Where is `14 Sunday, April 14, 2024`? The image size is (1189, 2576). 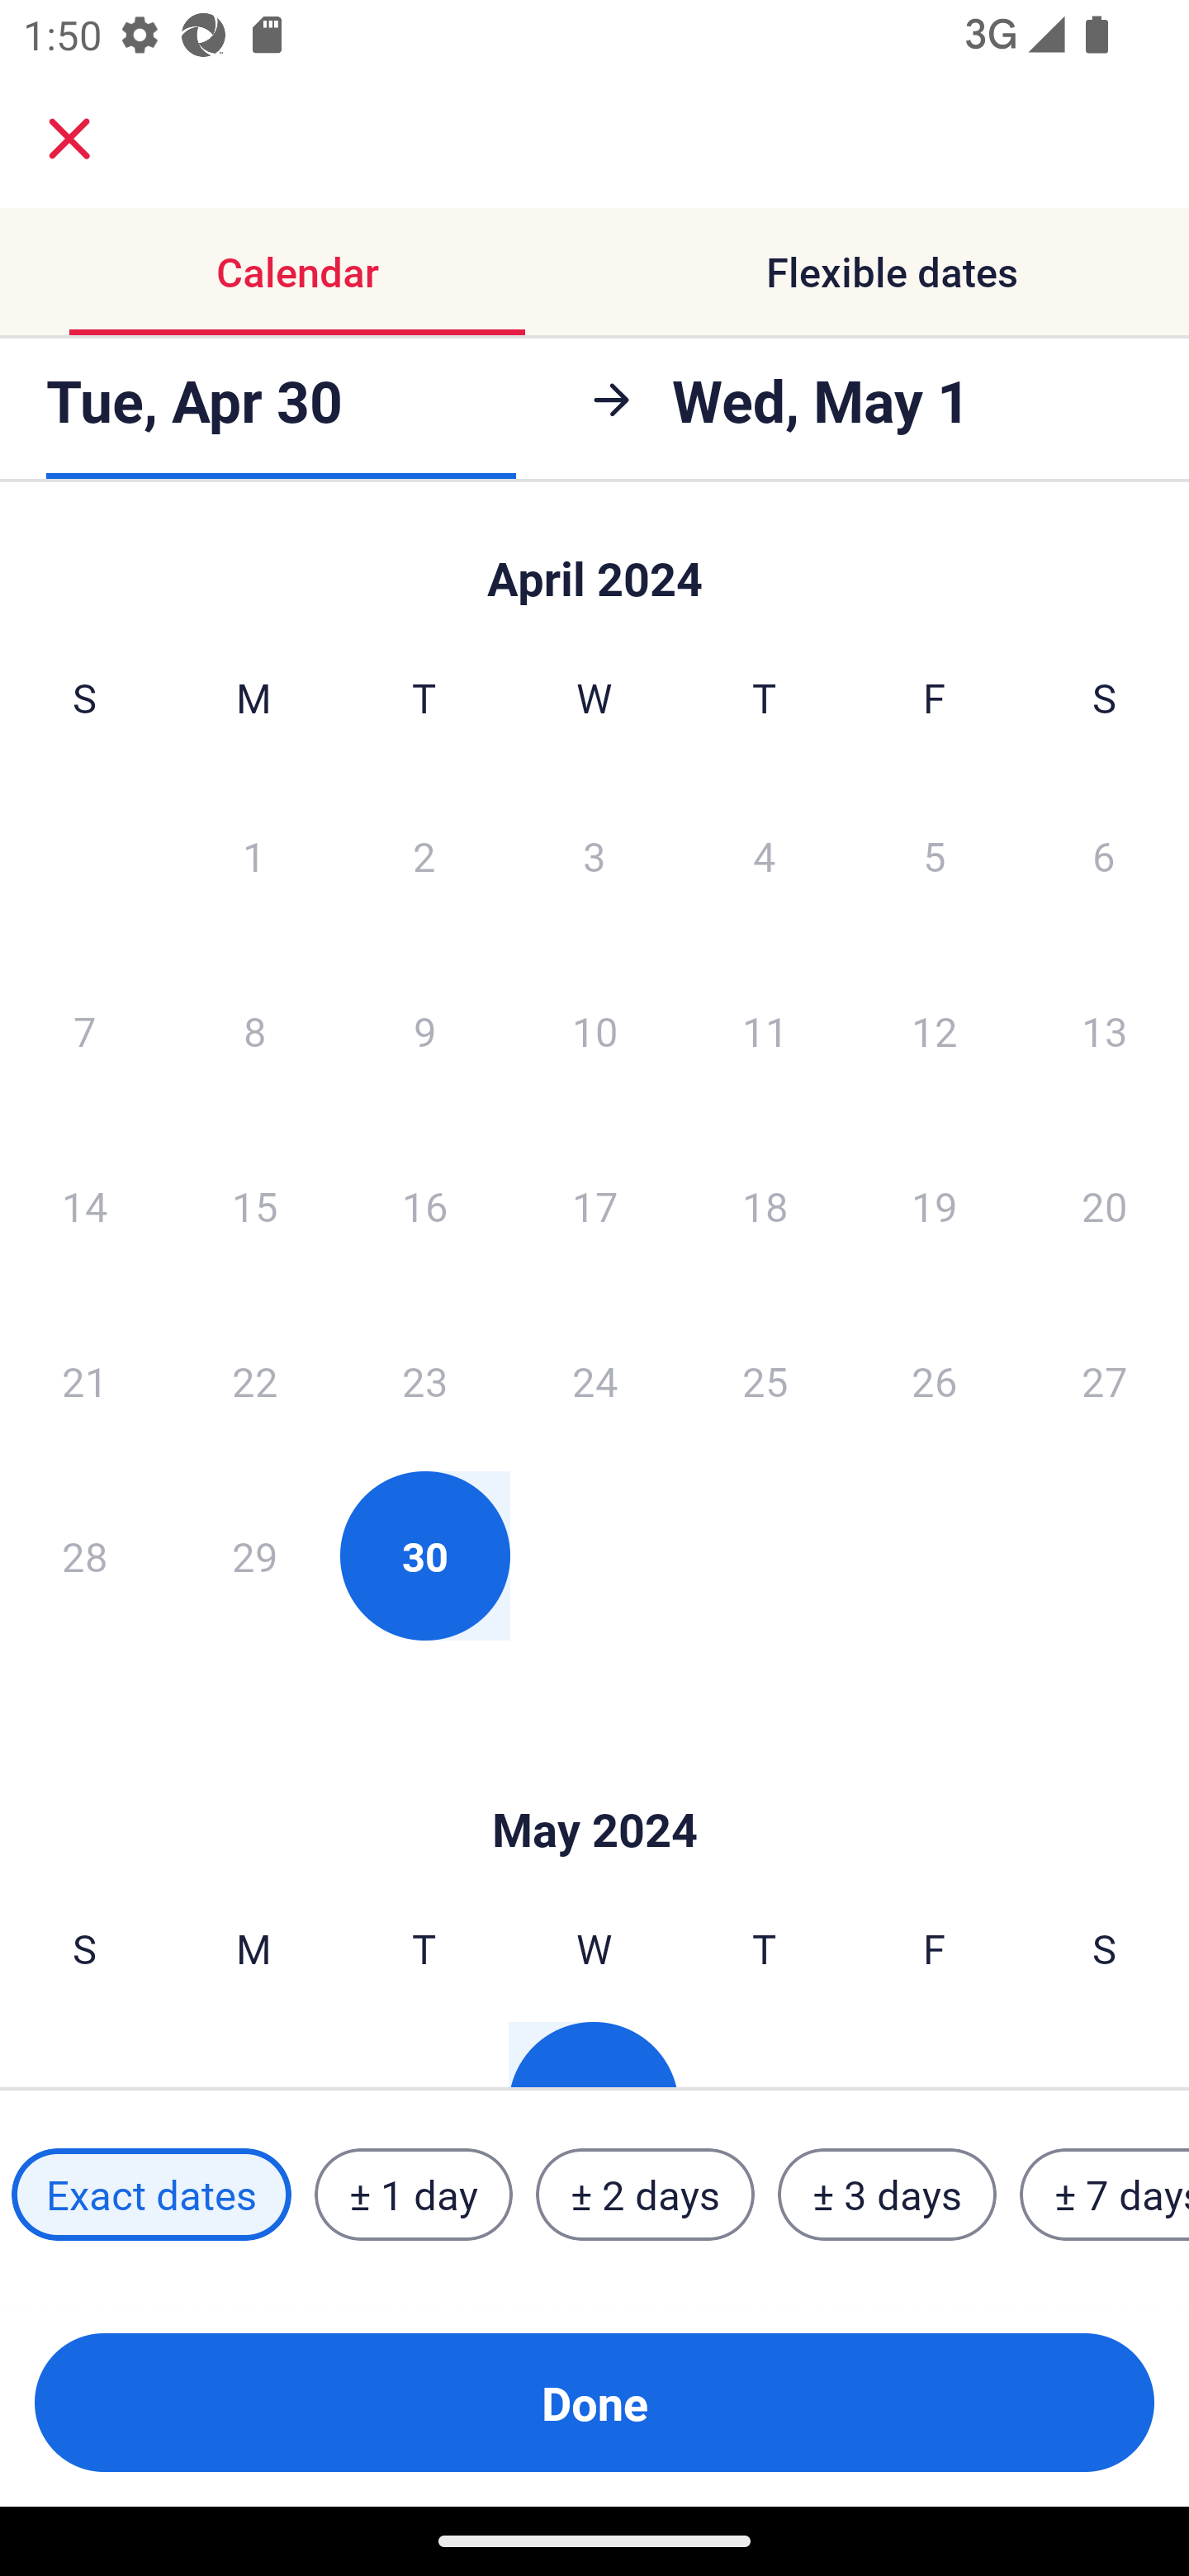
14 Sunday, April 14, 2024 is located at coordinates (84, 1205).